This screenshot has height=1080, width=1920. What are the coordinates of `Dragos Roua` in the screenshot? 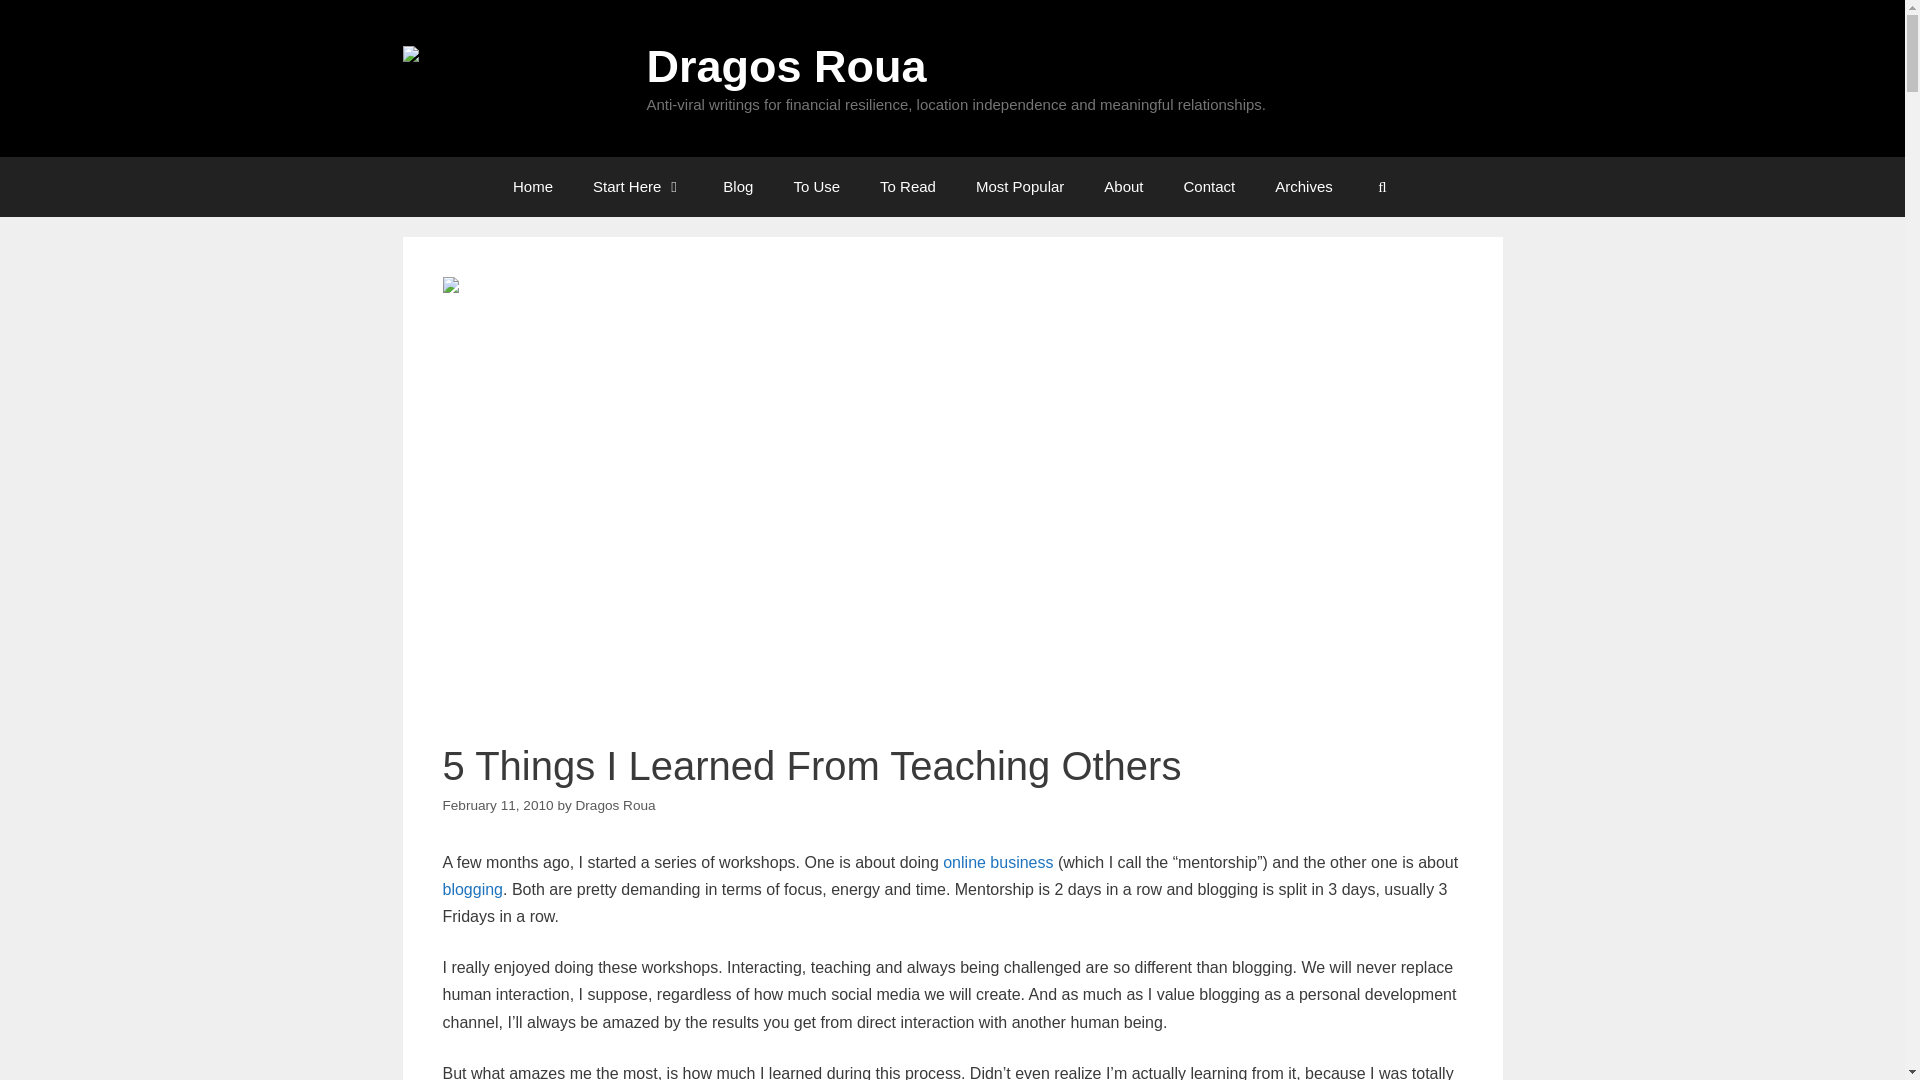 It's located at (512, 78).